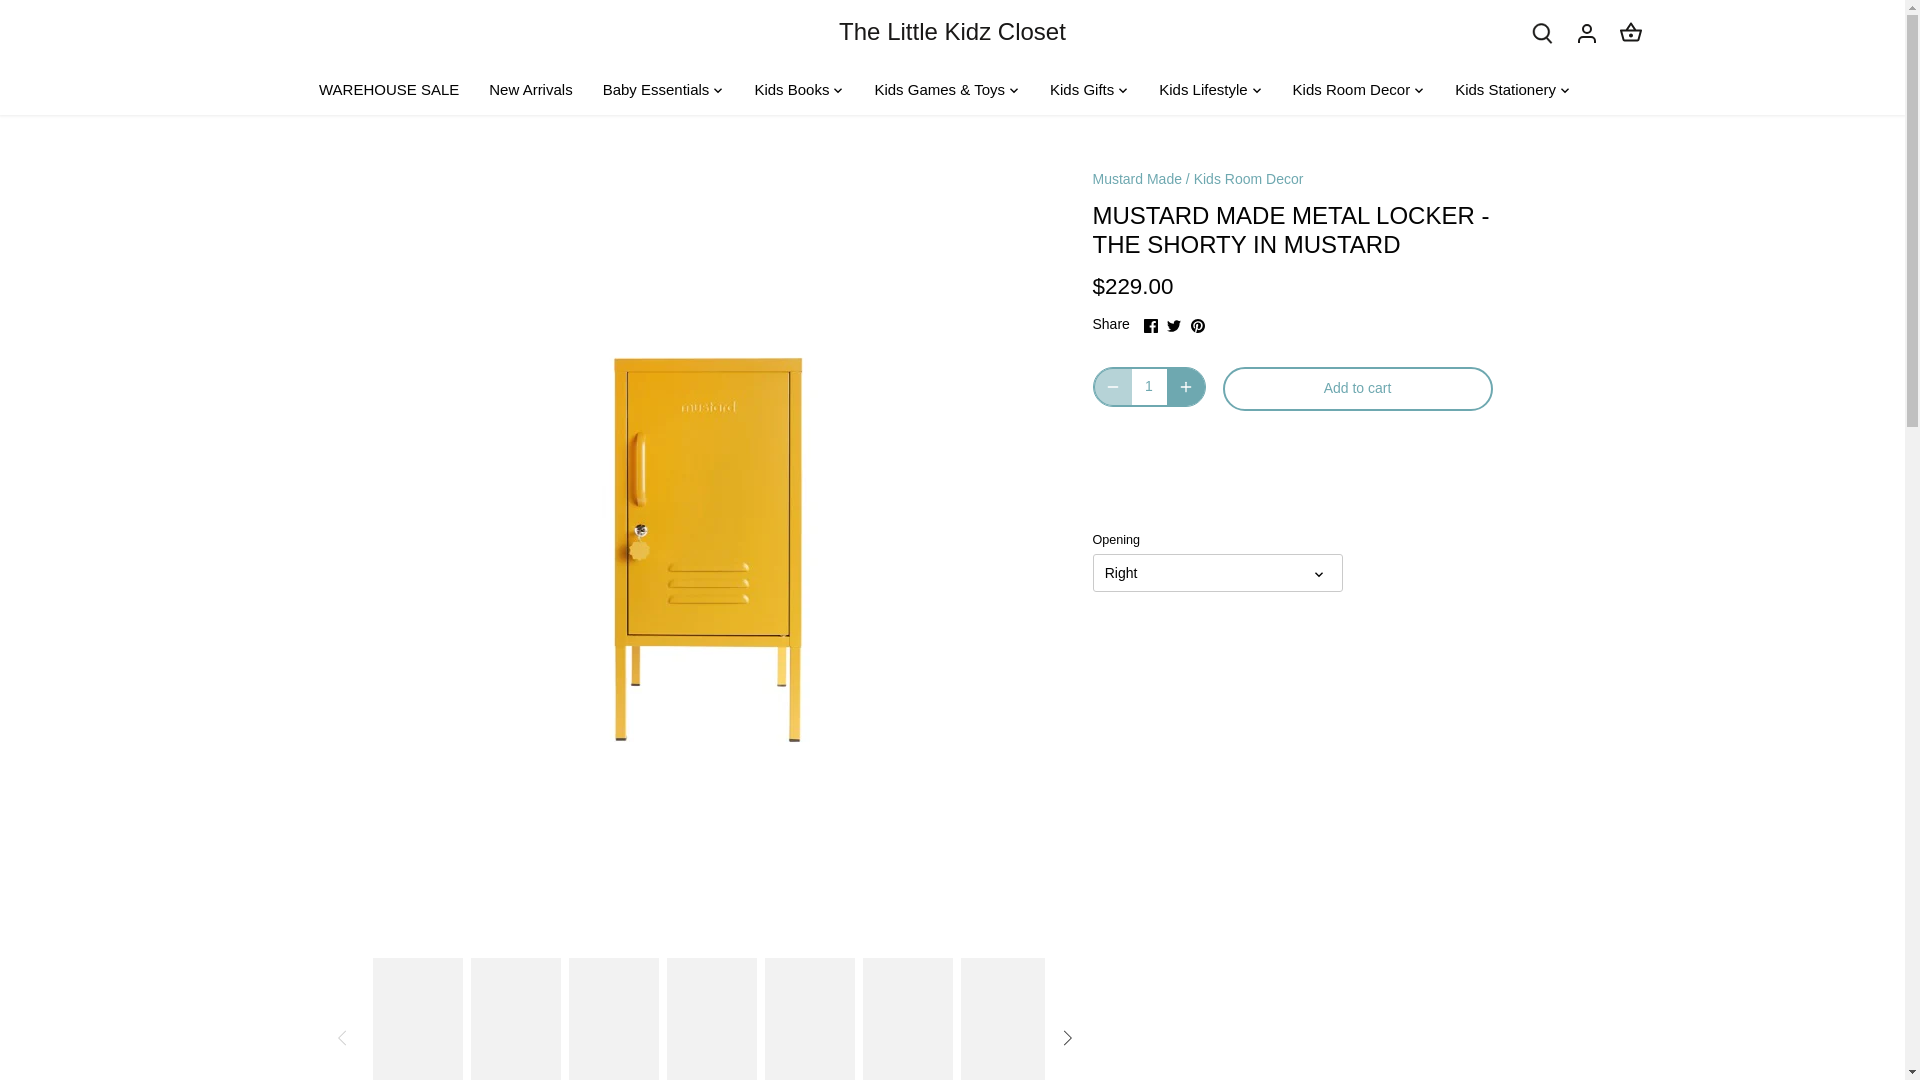 This screenshot has width=1920, height=1080. I want to click on New Arrivals, so click(530, 90).